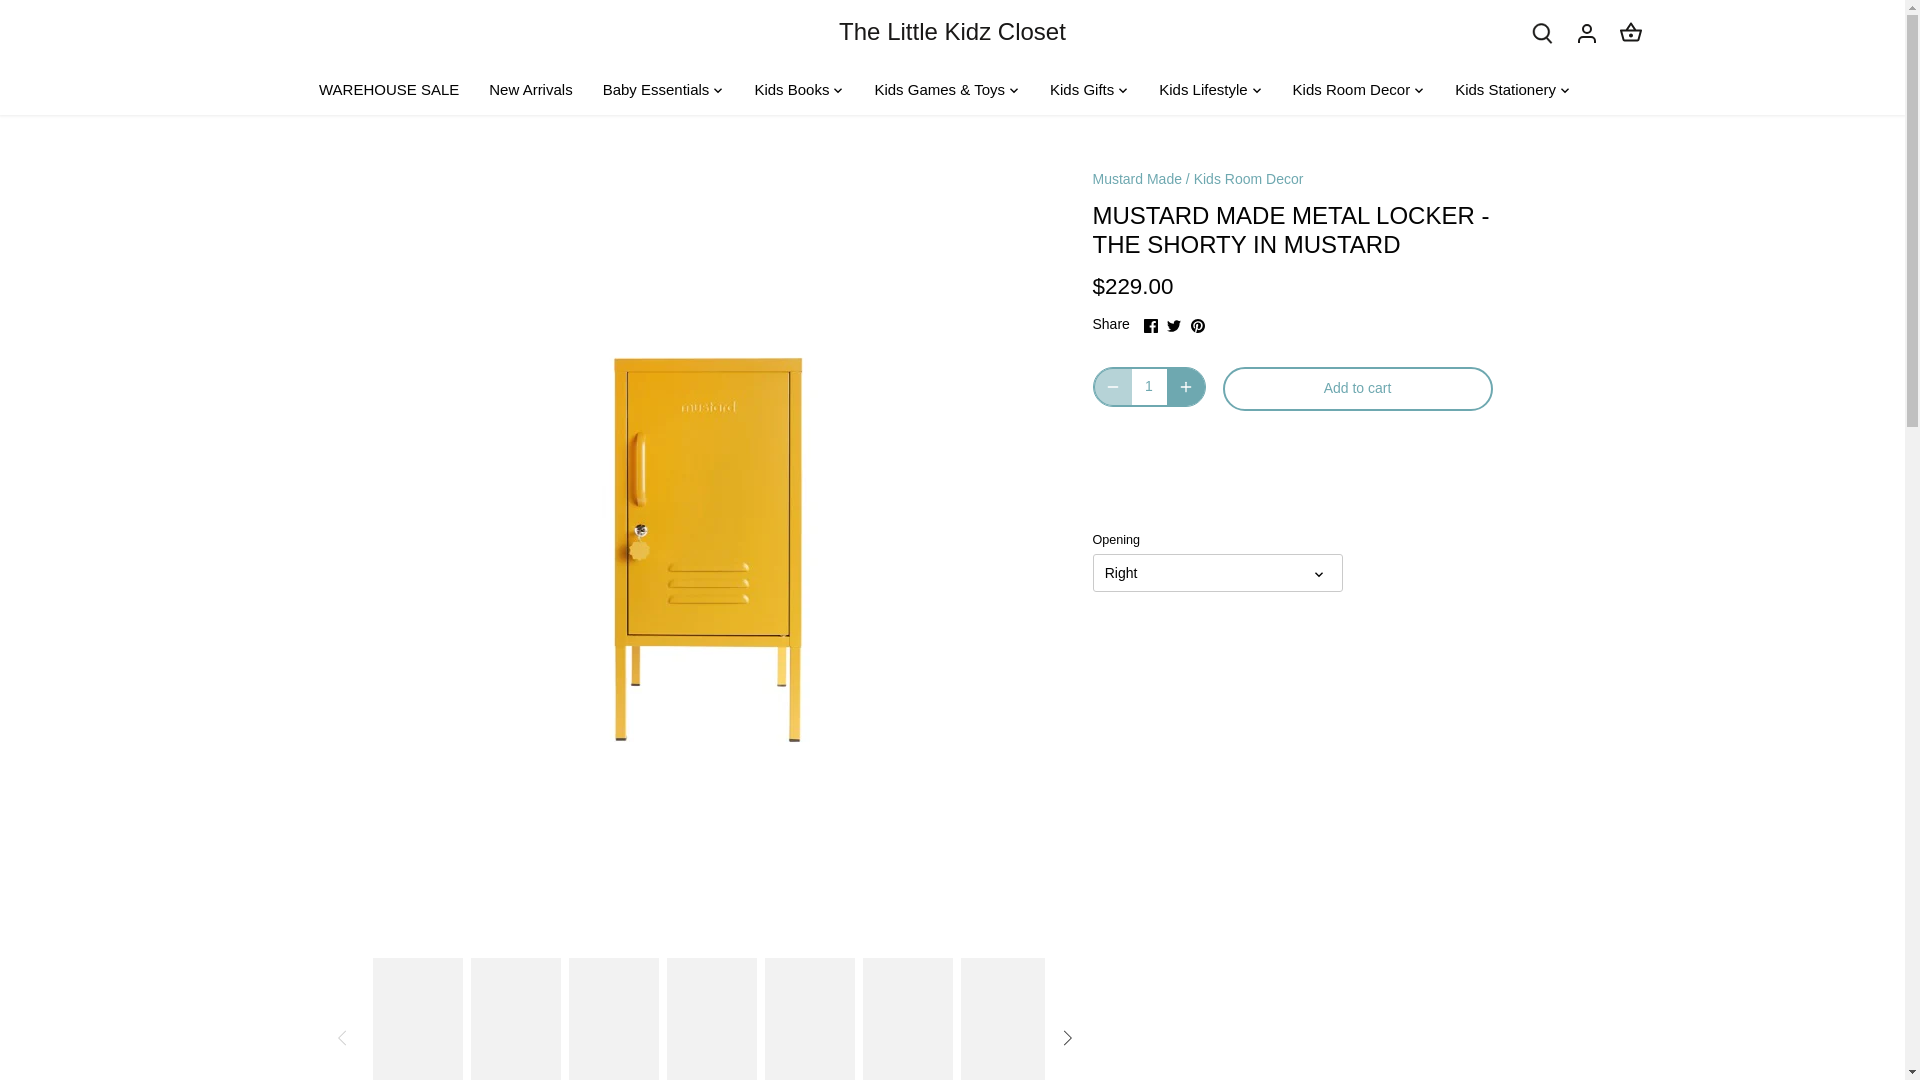 This screenshot has width=1920, height=1080. I want to click on New Arrivals, so click(530, 90).